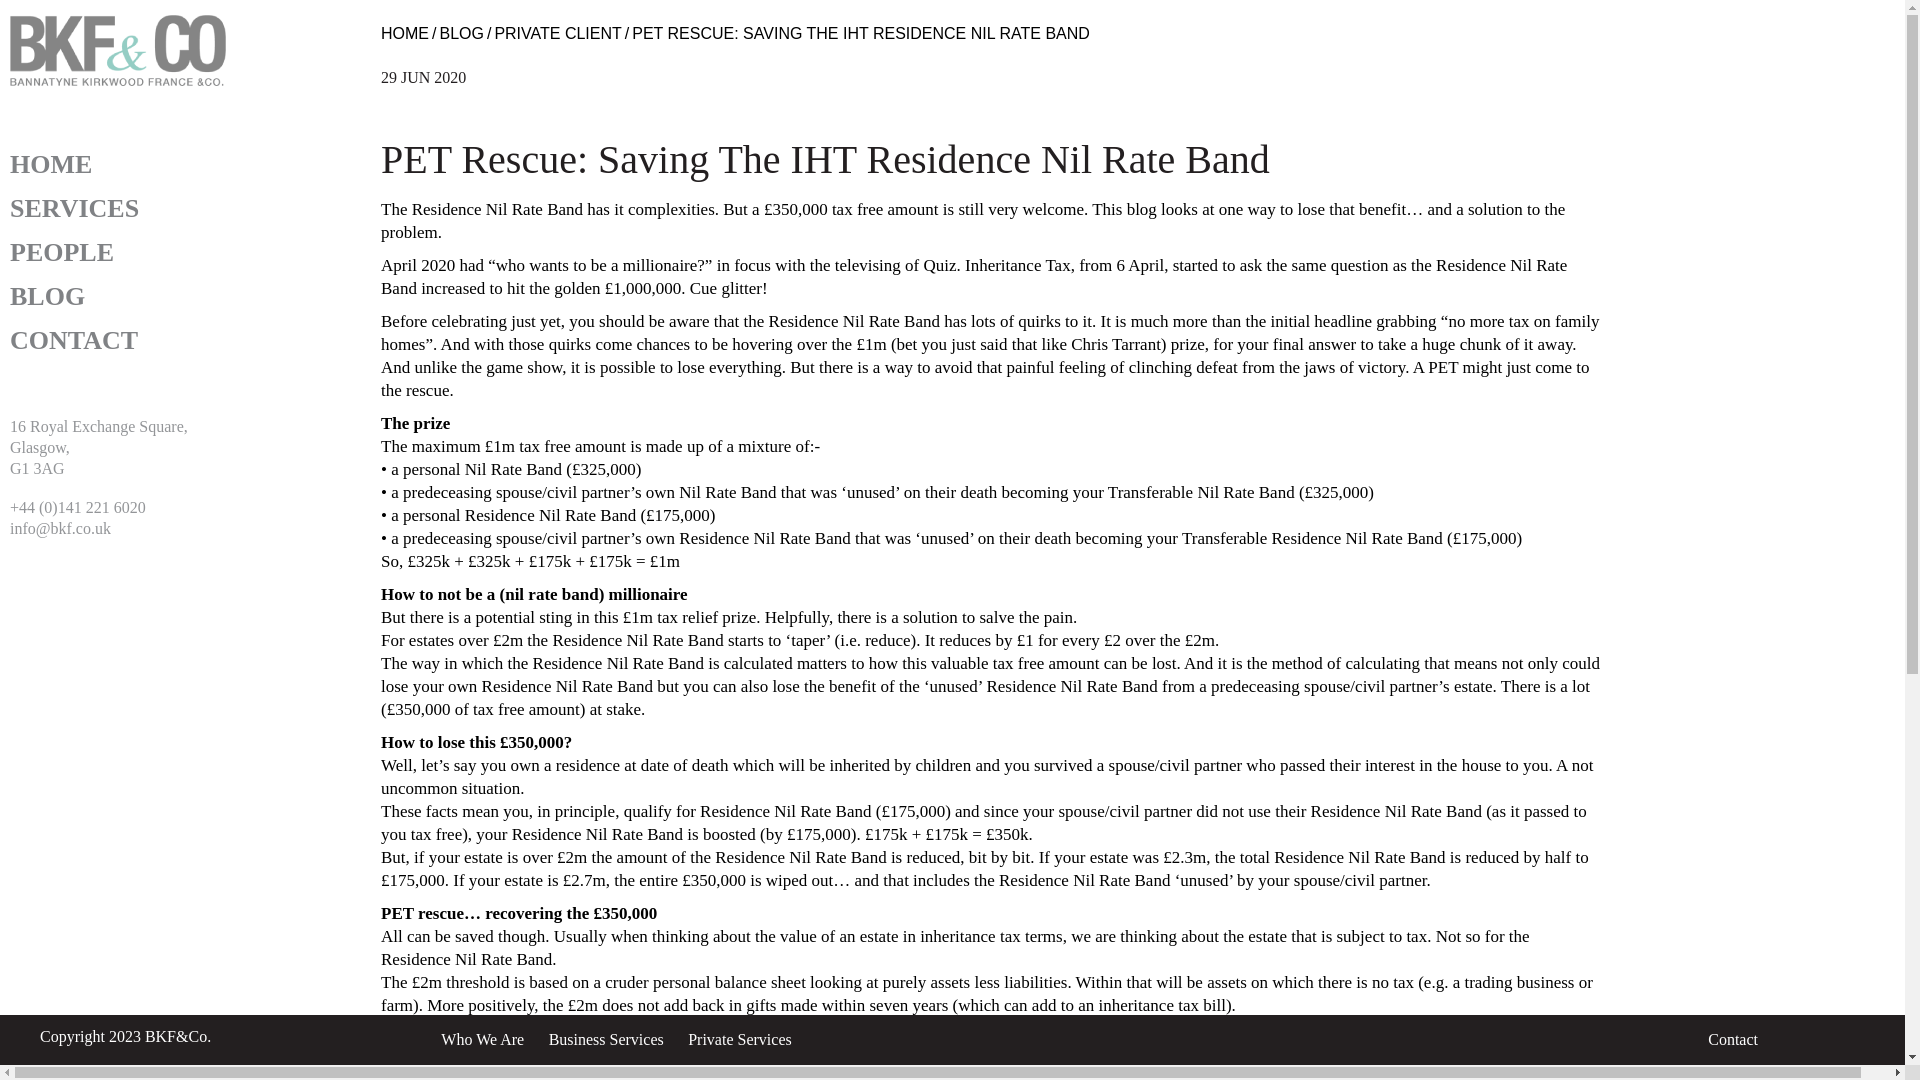 The width and height of the screenshot is (1920, 1080). Describe the element at coordinates (46, 296) in the screenshot. I see `BLOG` at that location.